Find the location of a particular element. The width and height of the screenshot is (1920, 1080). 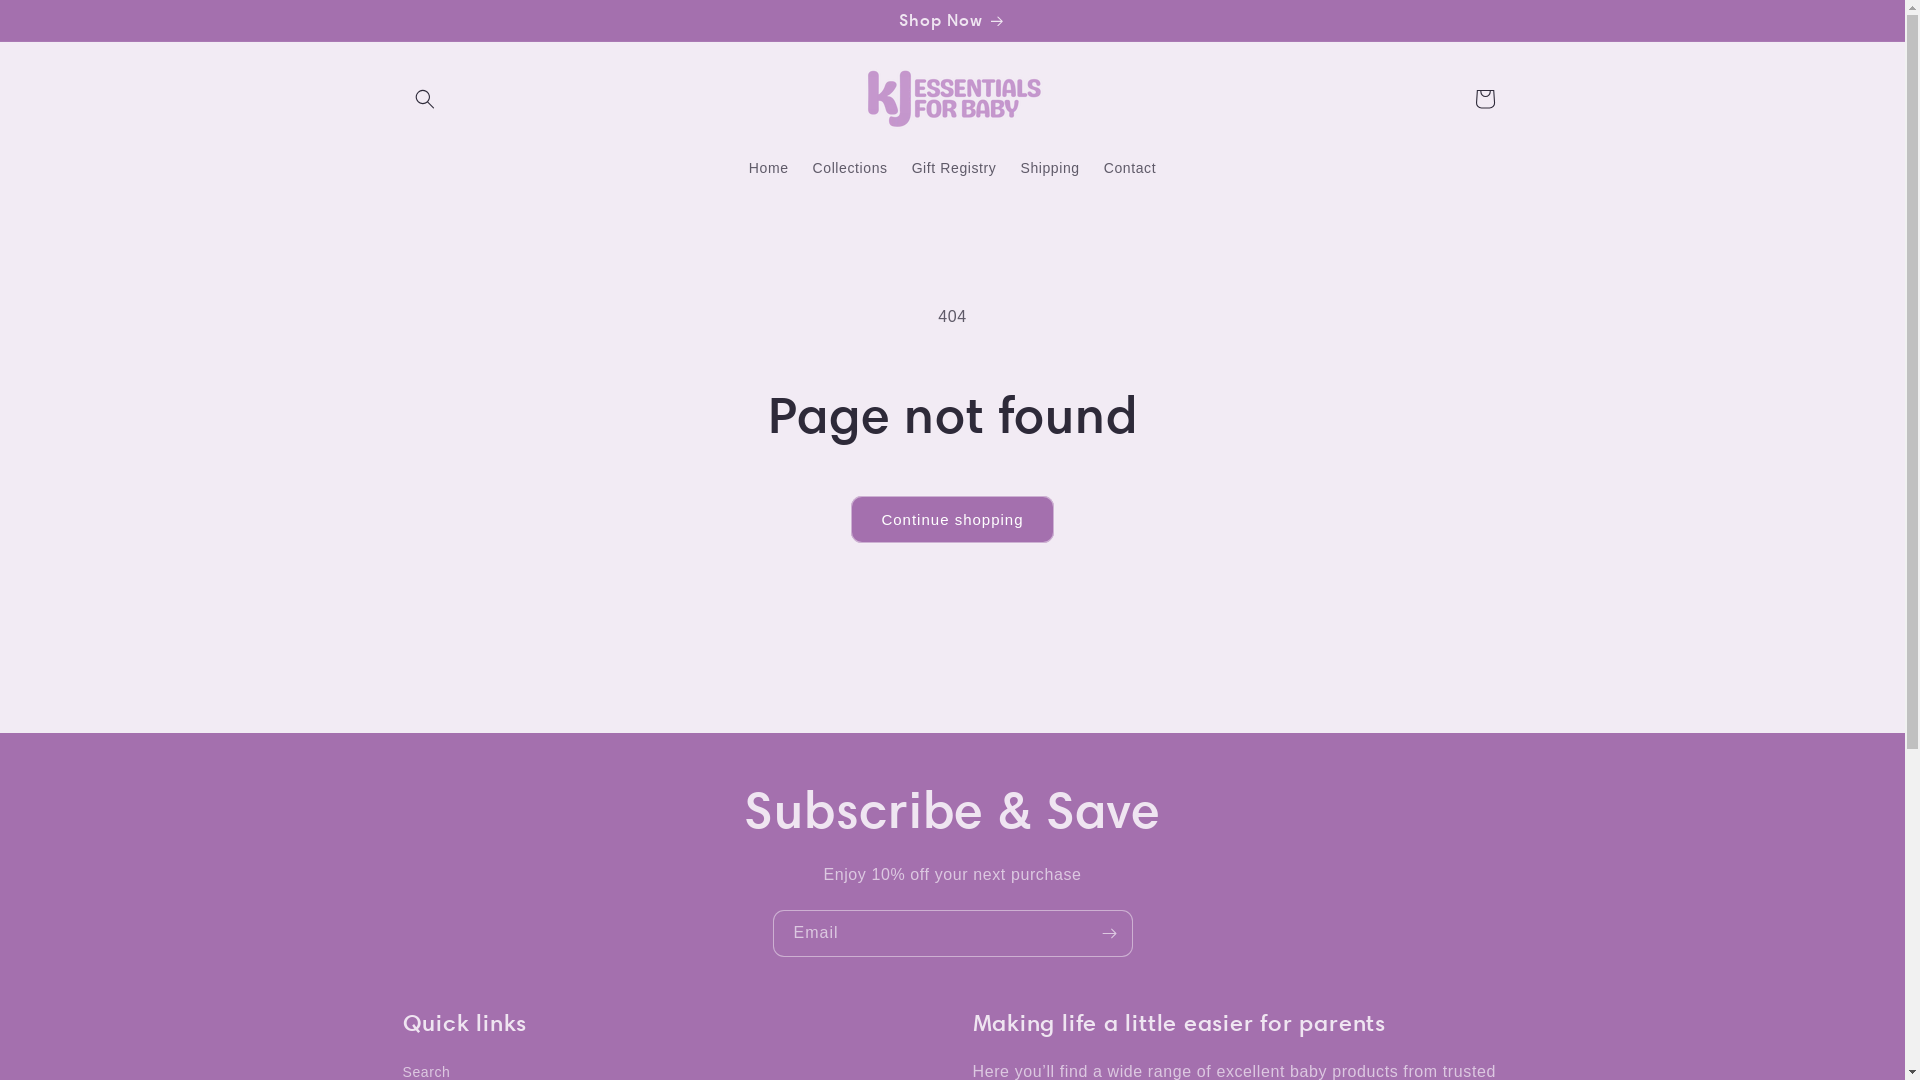

Home is located at coordinates (769, 168).